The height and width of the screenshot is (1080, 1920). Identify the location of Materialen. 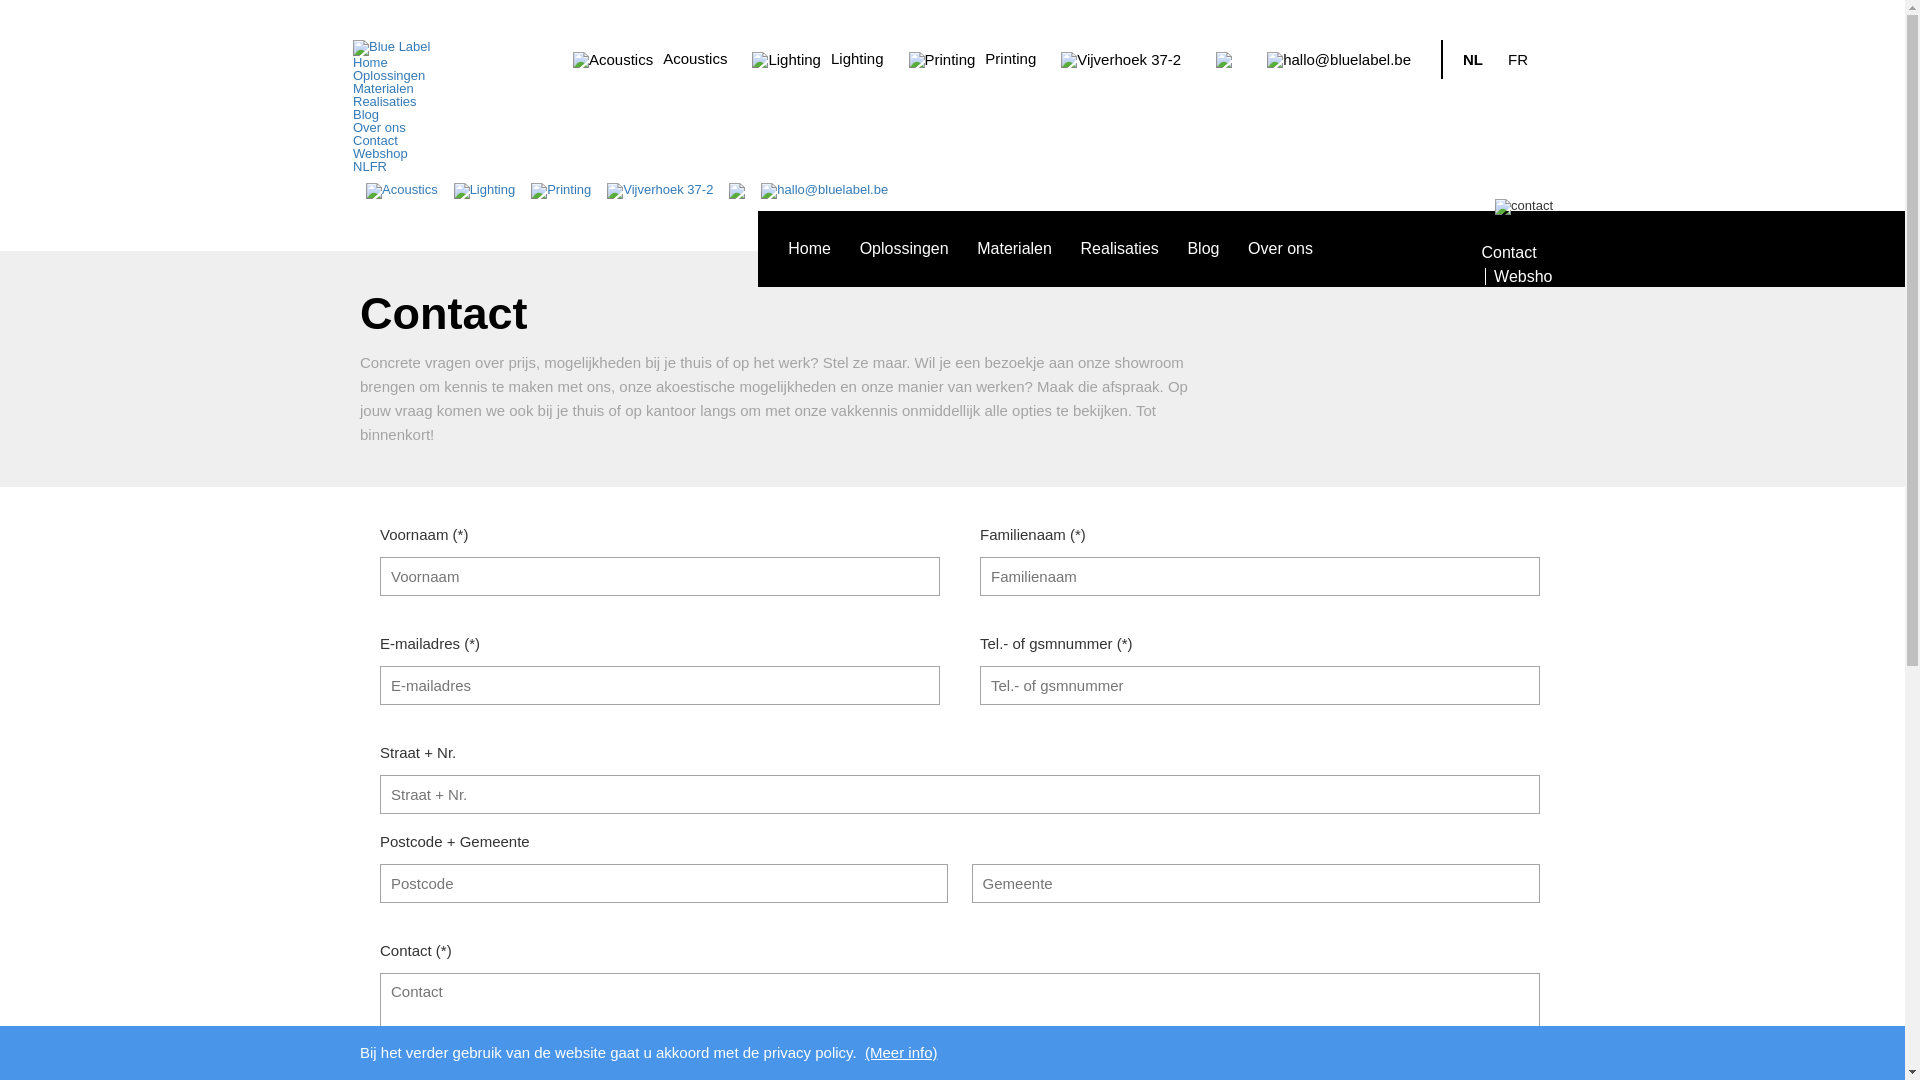
(384, 88).